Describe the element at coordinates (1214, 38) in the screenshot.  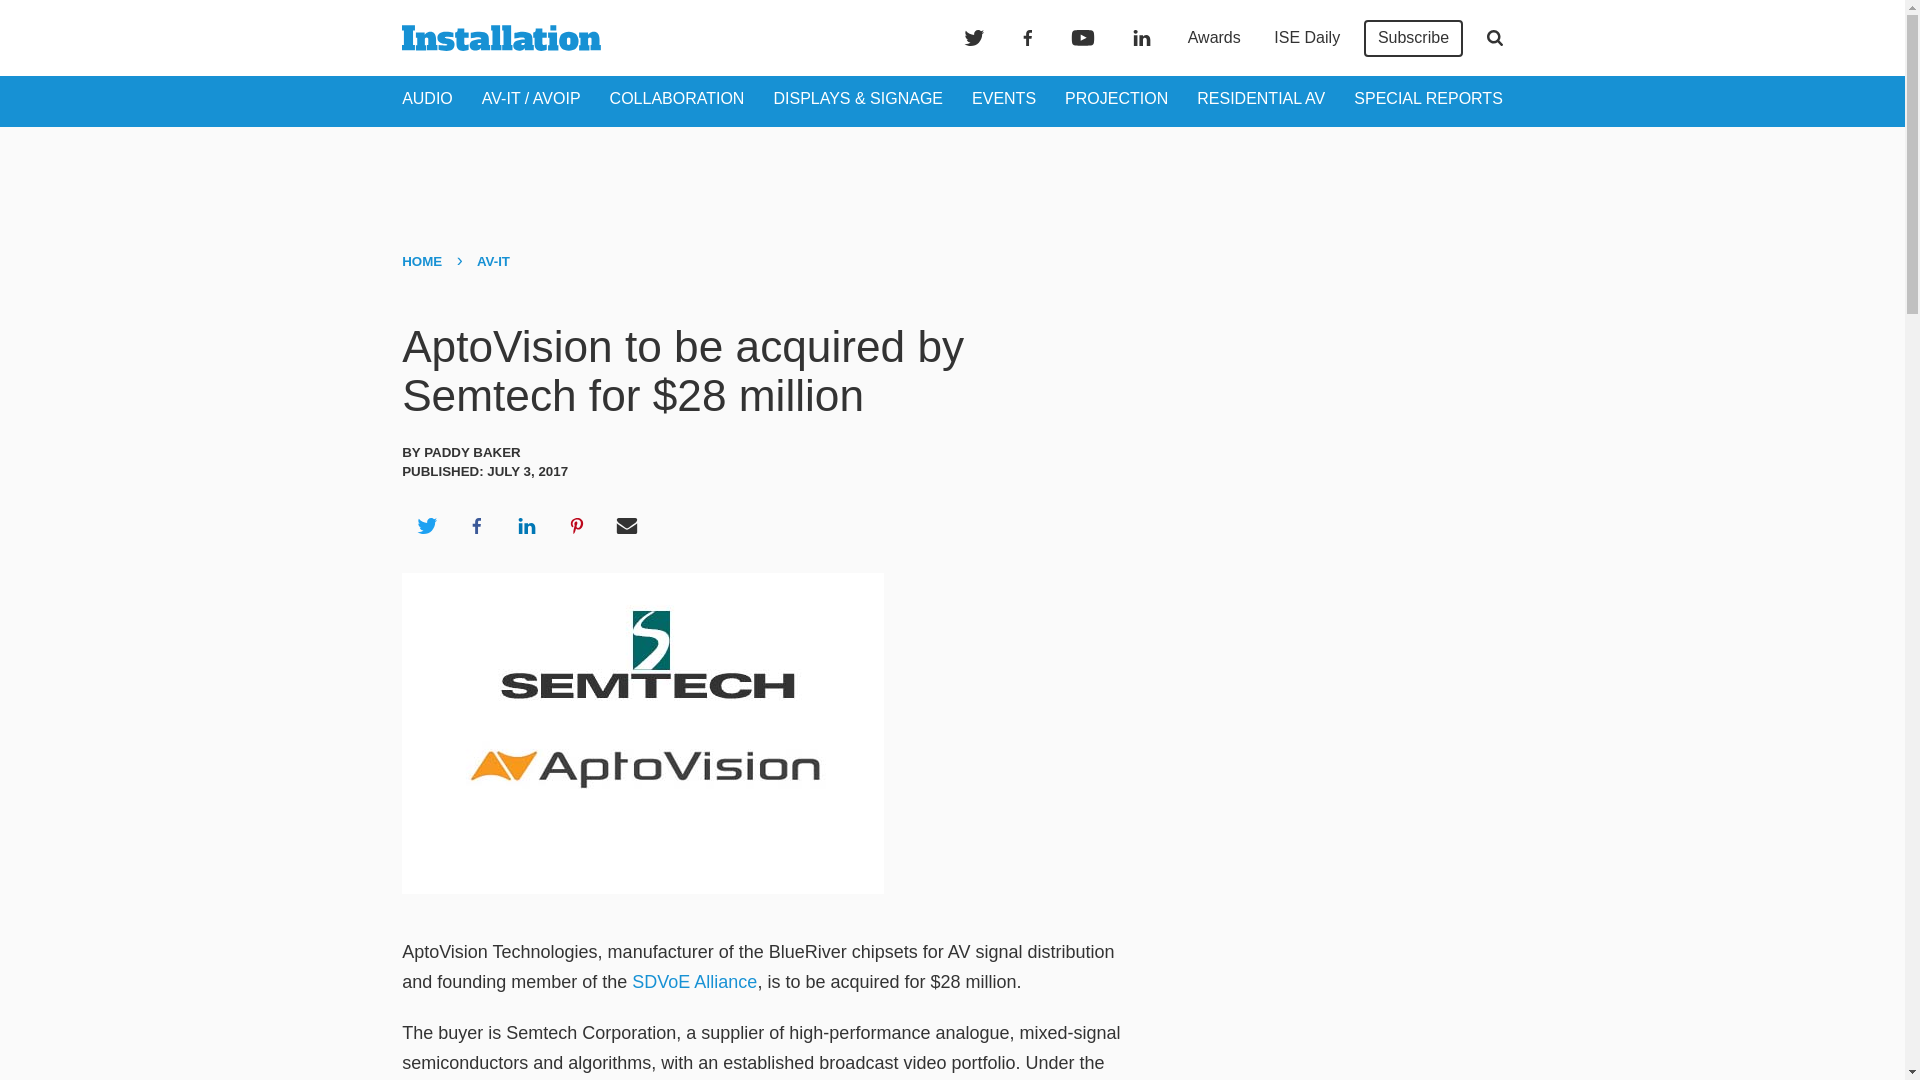
I see `Awards` at that location.